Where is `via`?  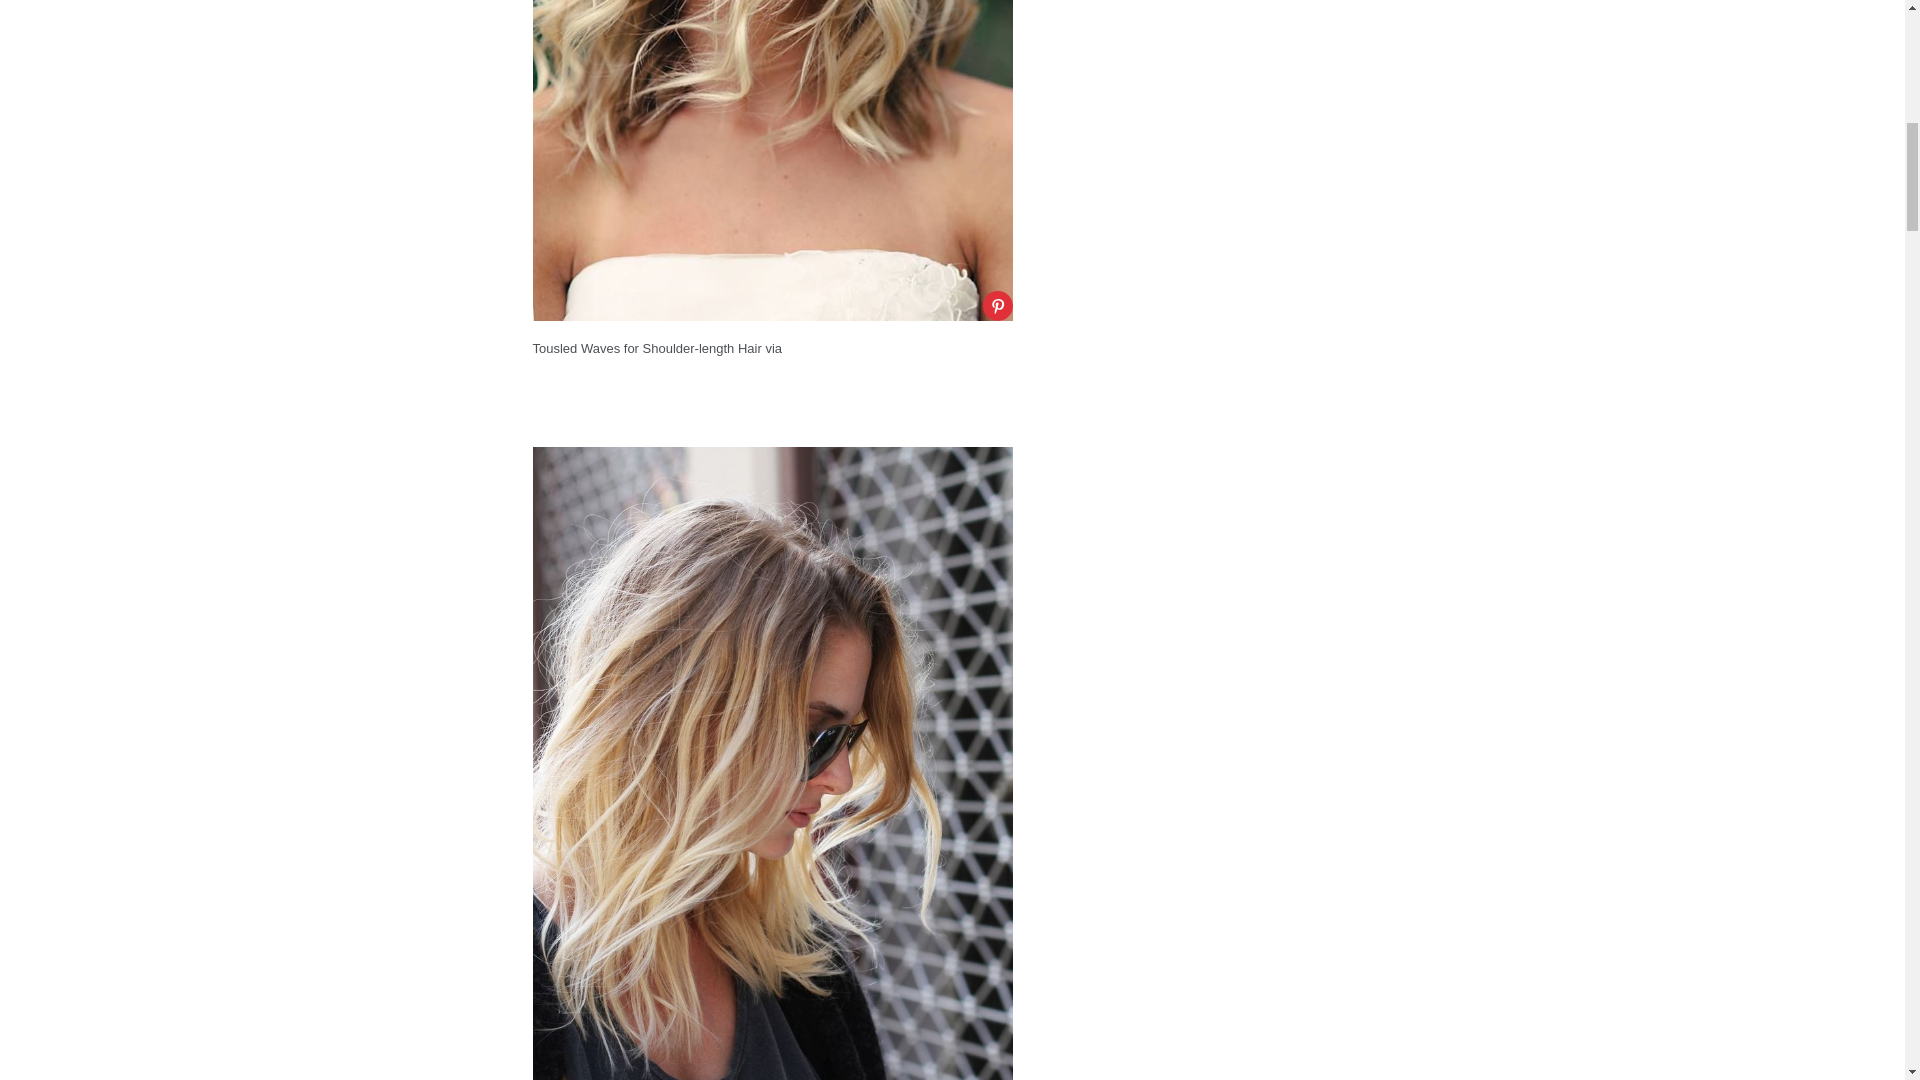
via is located at coordinates (772, 348).